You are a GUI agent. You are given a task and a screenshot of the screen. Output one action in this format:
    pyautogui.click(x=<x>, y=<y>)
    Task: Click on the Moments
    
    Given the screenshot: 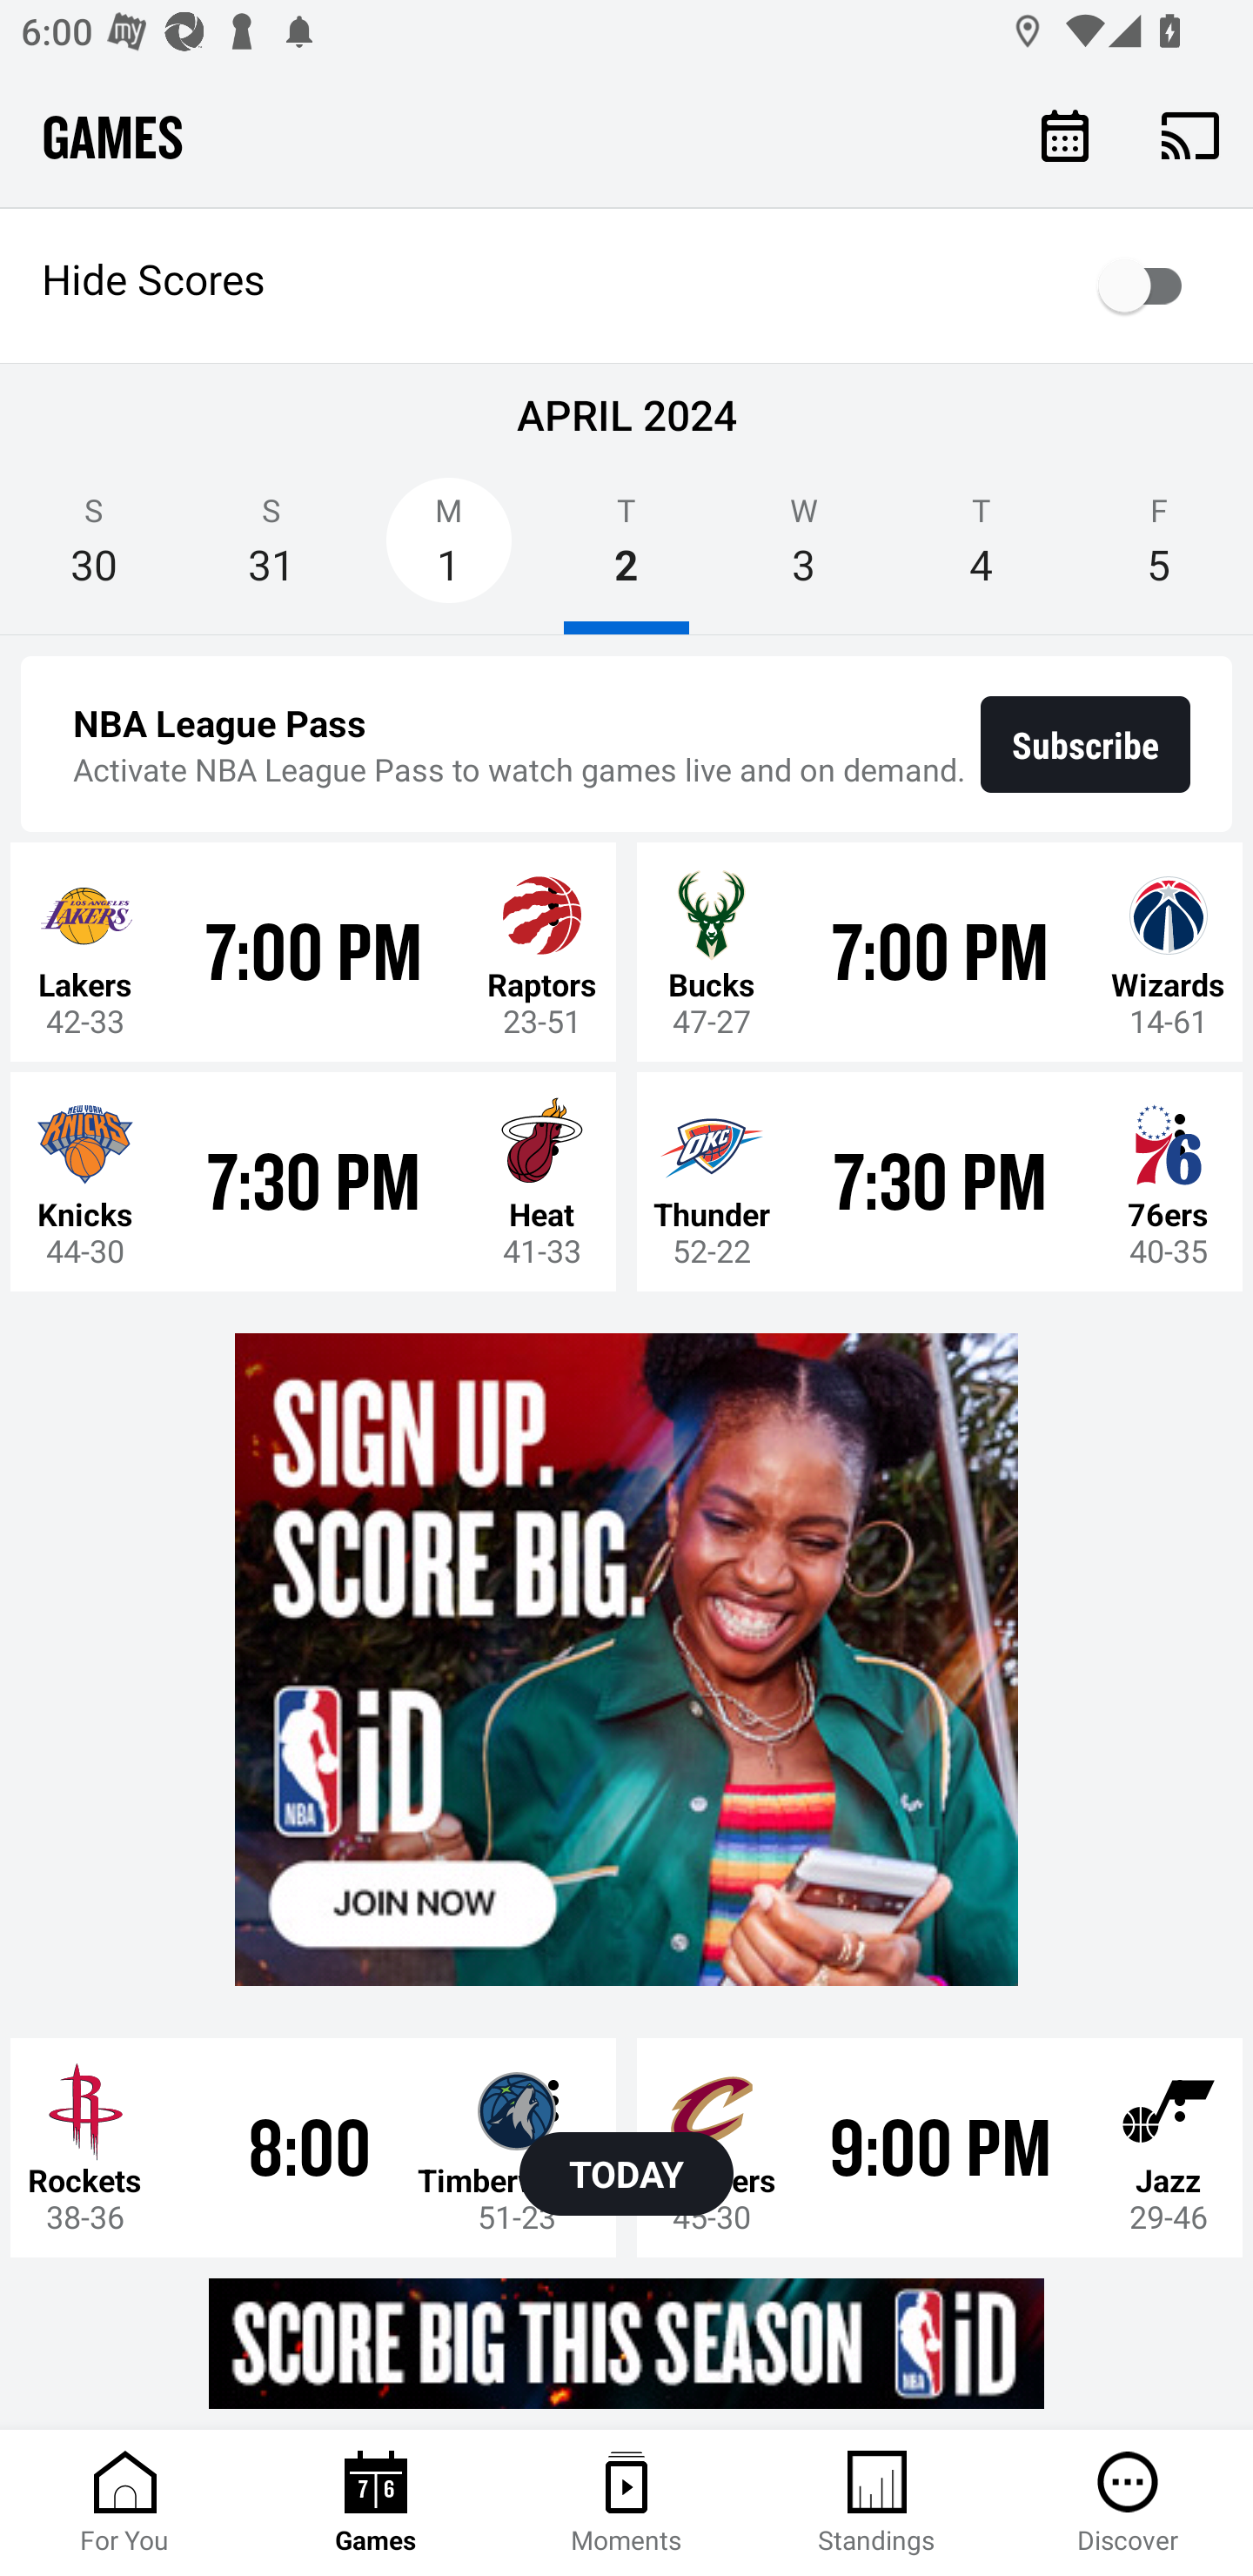 What is the action you would take?
    pyautogui.click(x=626, y=2503)
    